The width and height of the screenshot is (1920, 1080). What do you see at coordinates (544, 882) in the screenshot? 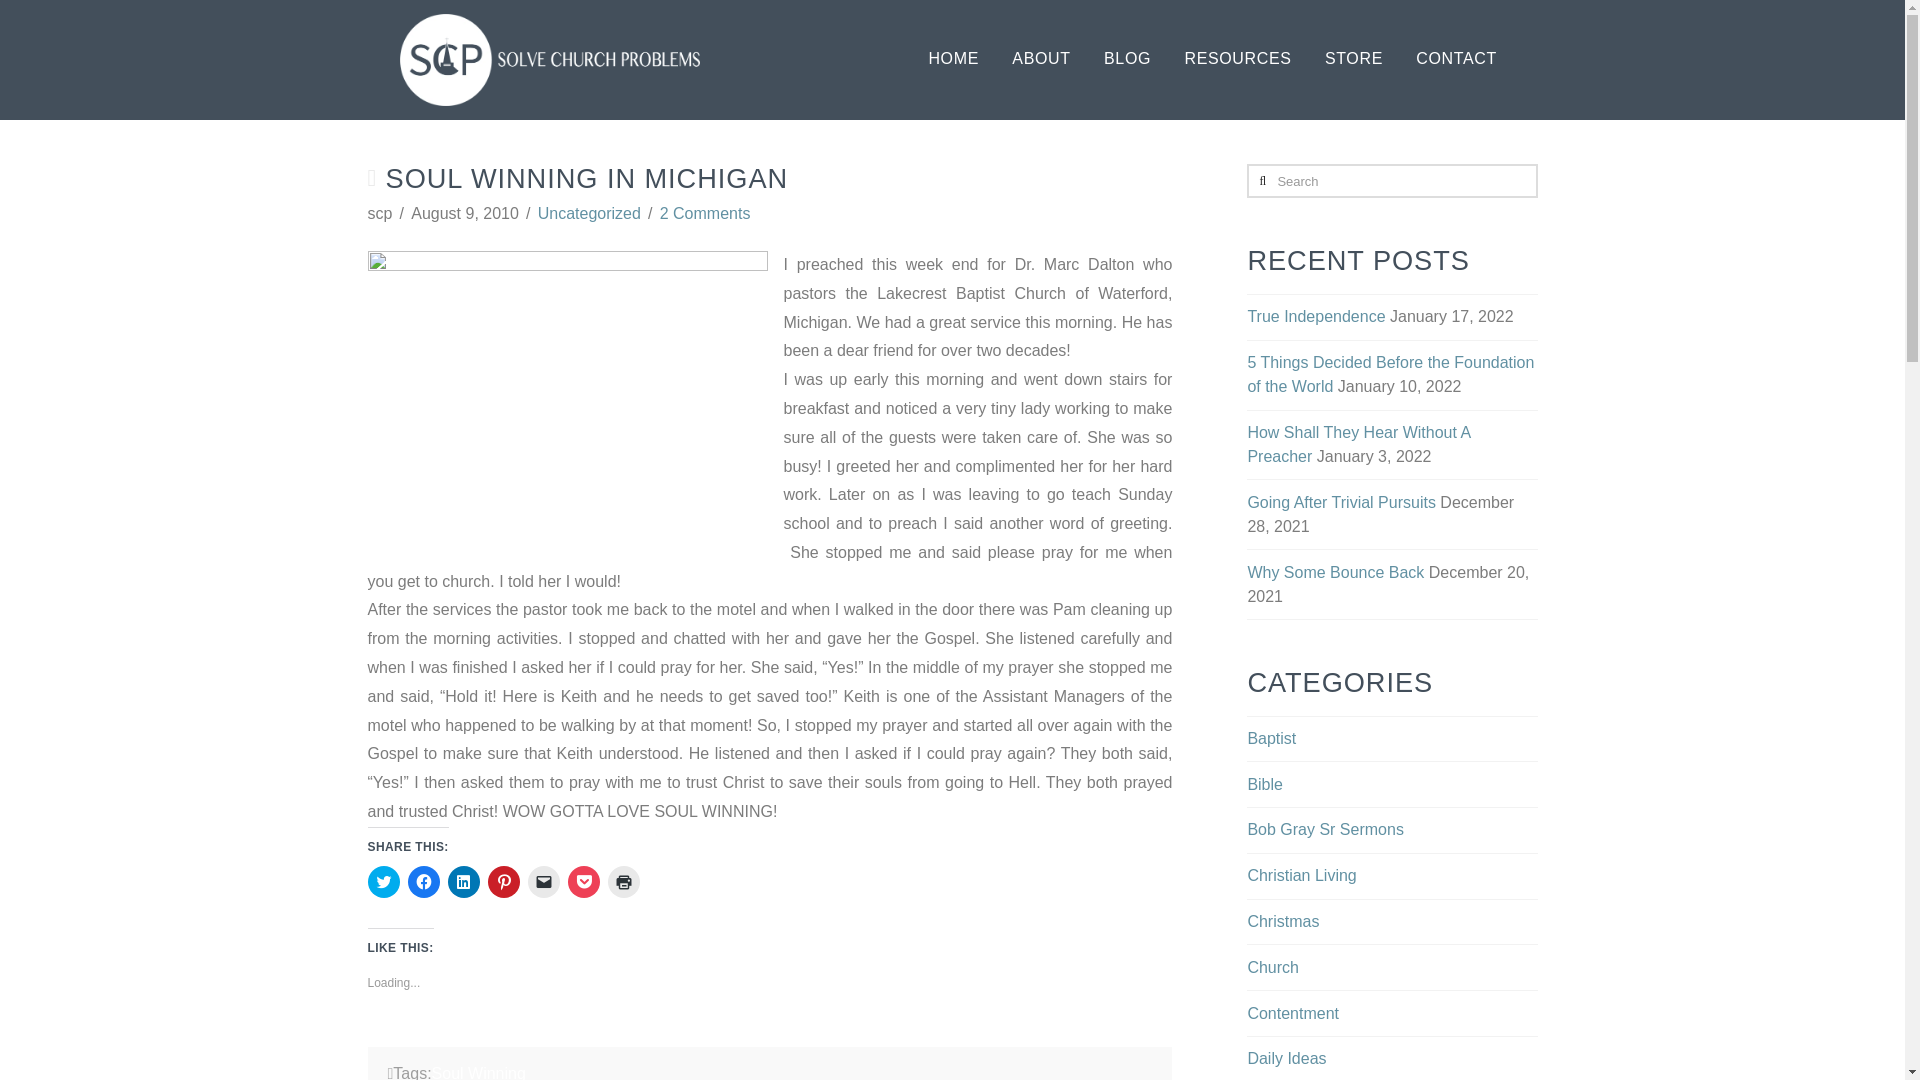
I see `Click to email a link to a friend` at bounding box center [544, 882].